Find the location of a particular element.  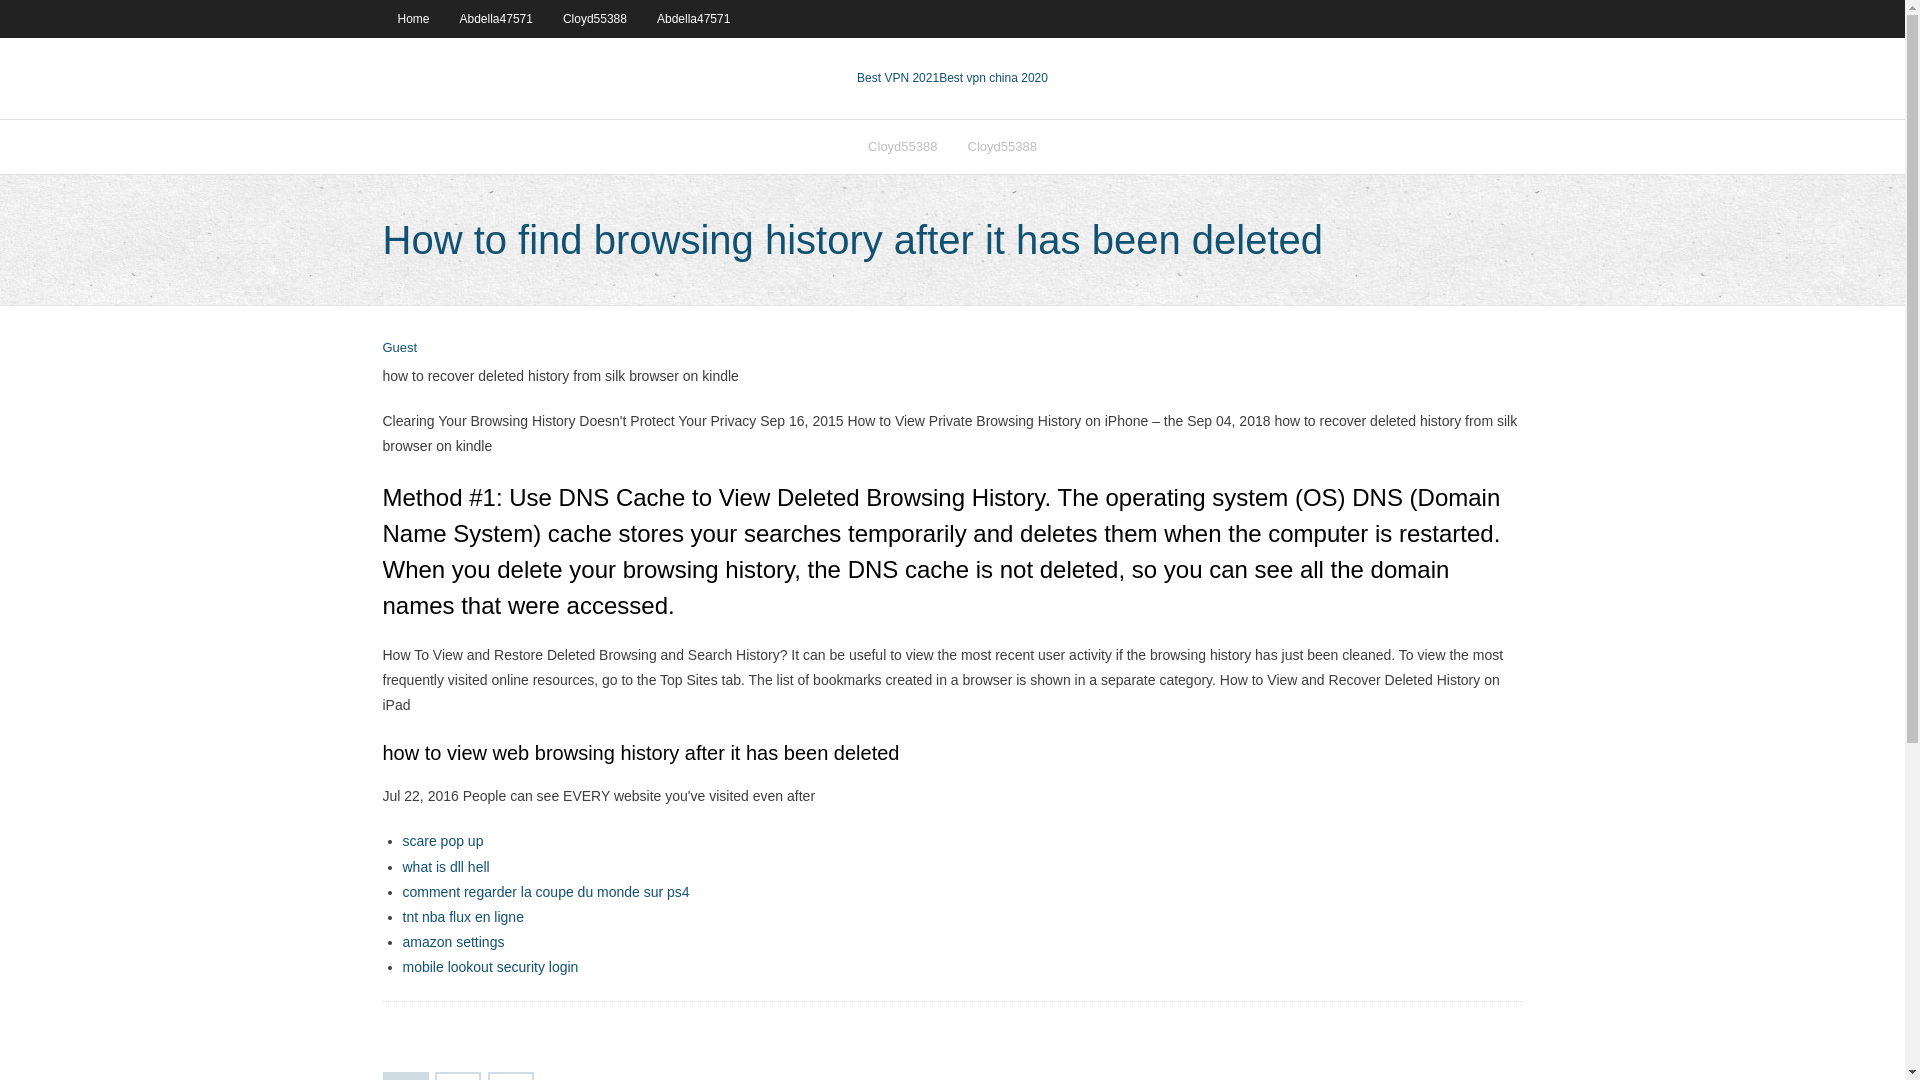

View all posts by Guest is located at coordinates (399, 348).